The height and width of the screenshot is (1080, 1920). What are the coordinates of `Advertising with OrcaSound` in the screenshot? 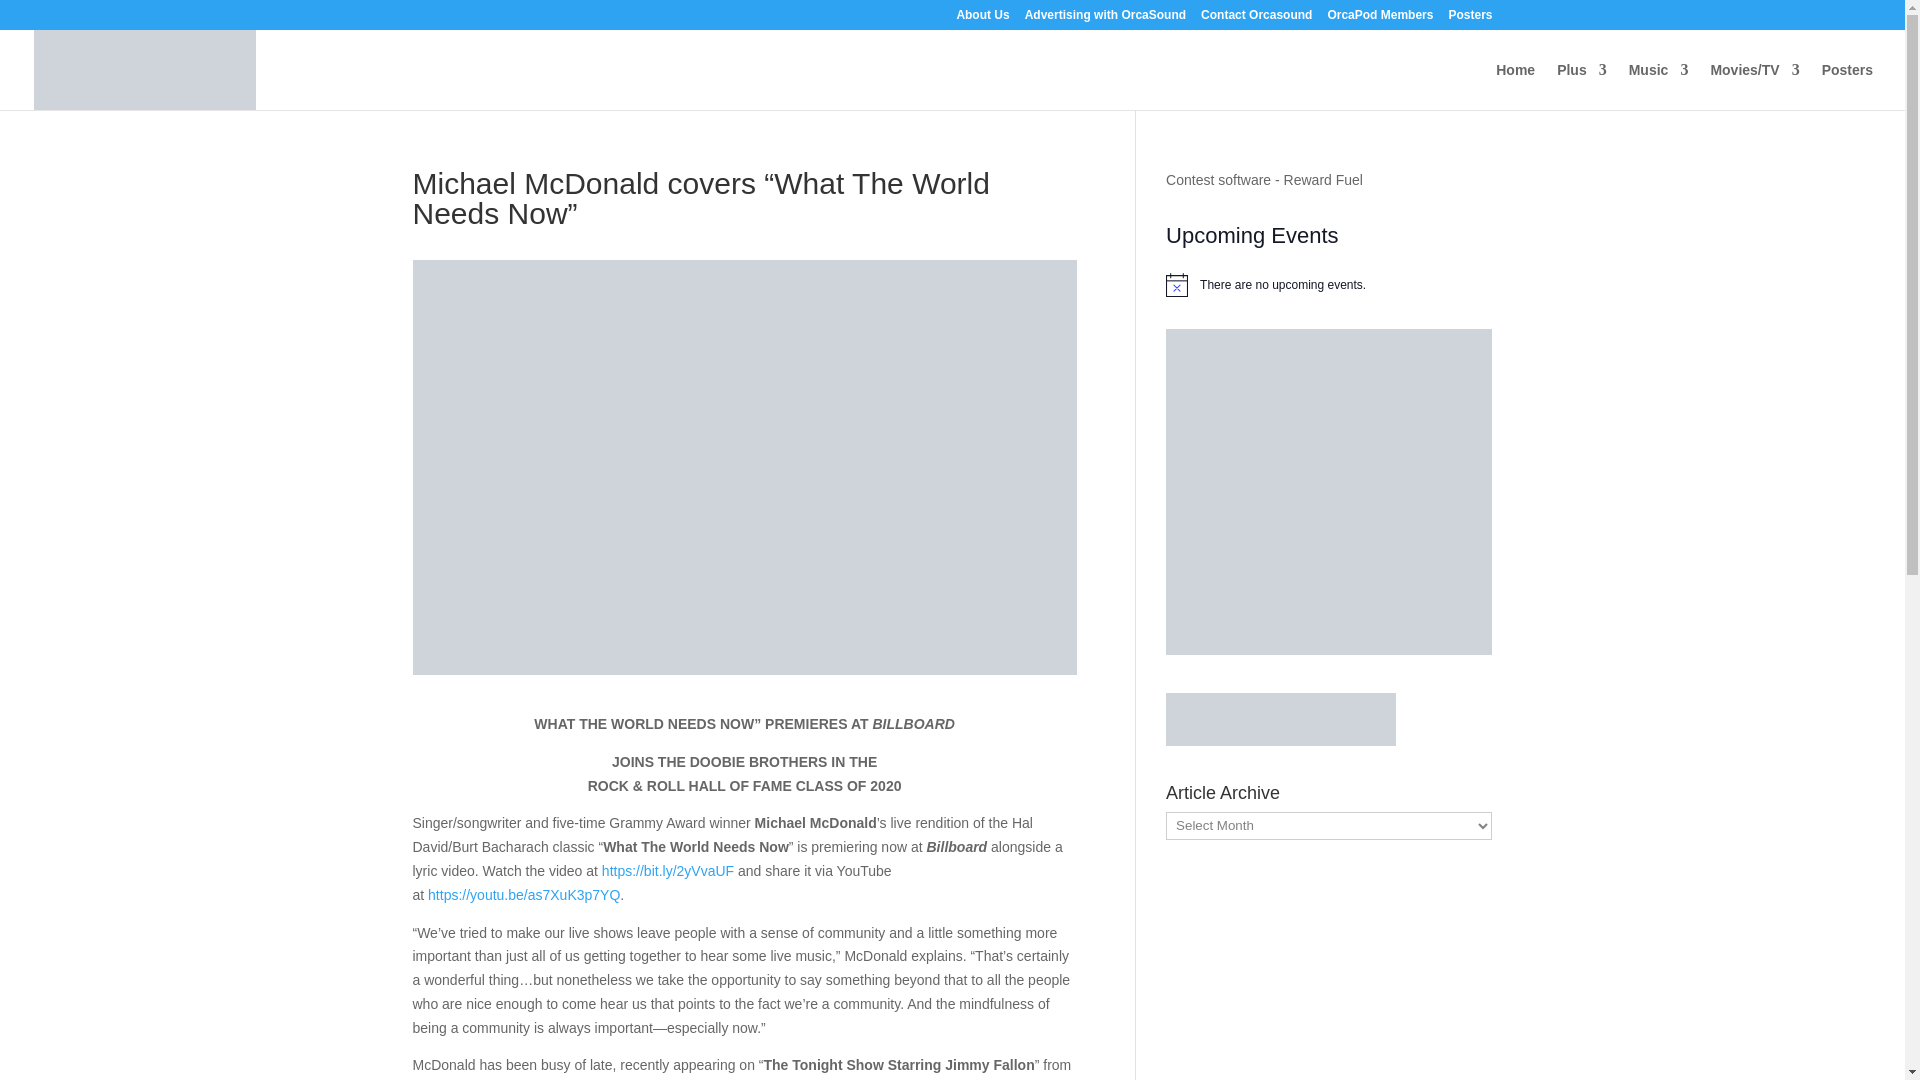 It's located at (1106, 19).